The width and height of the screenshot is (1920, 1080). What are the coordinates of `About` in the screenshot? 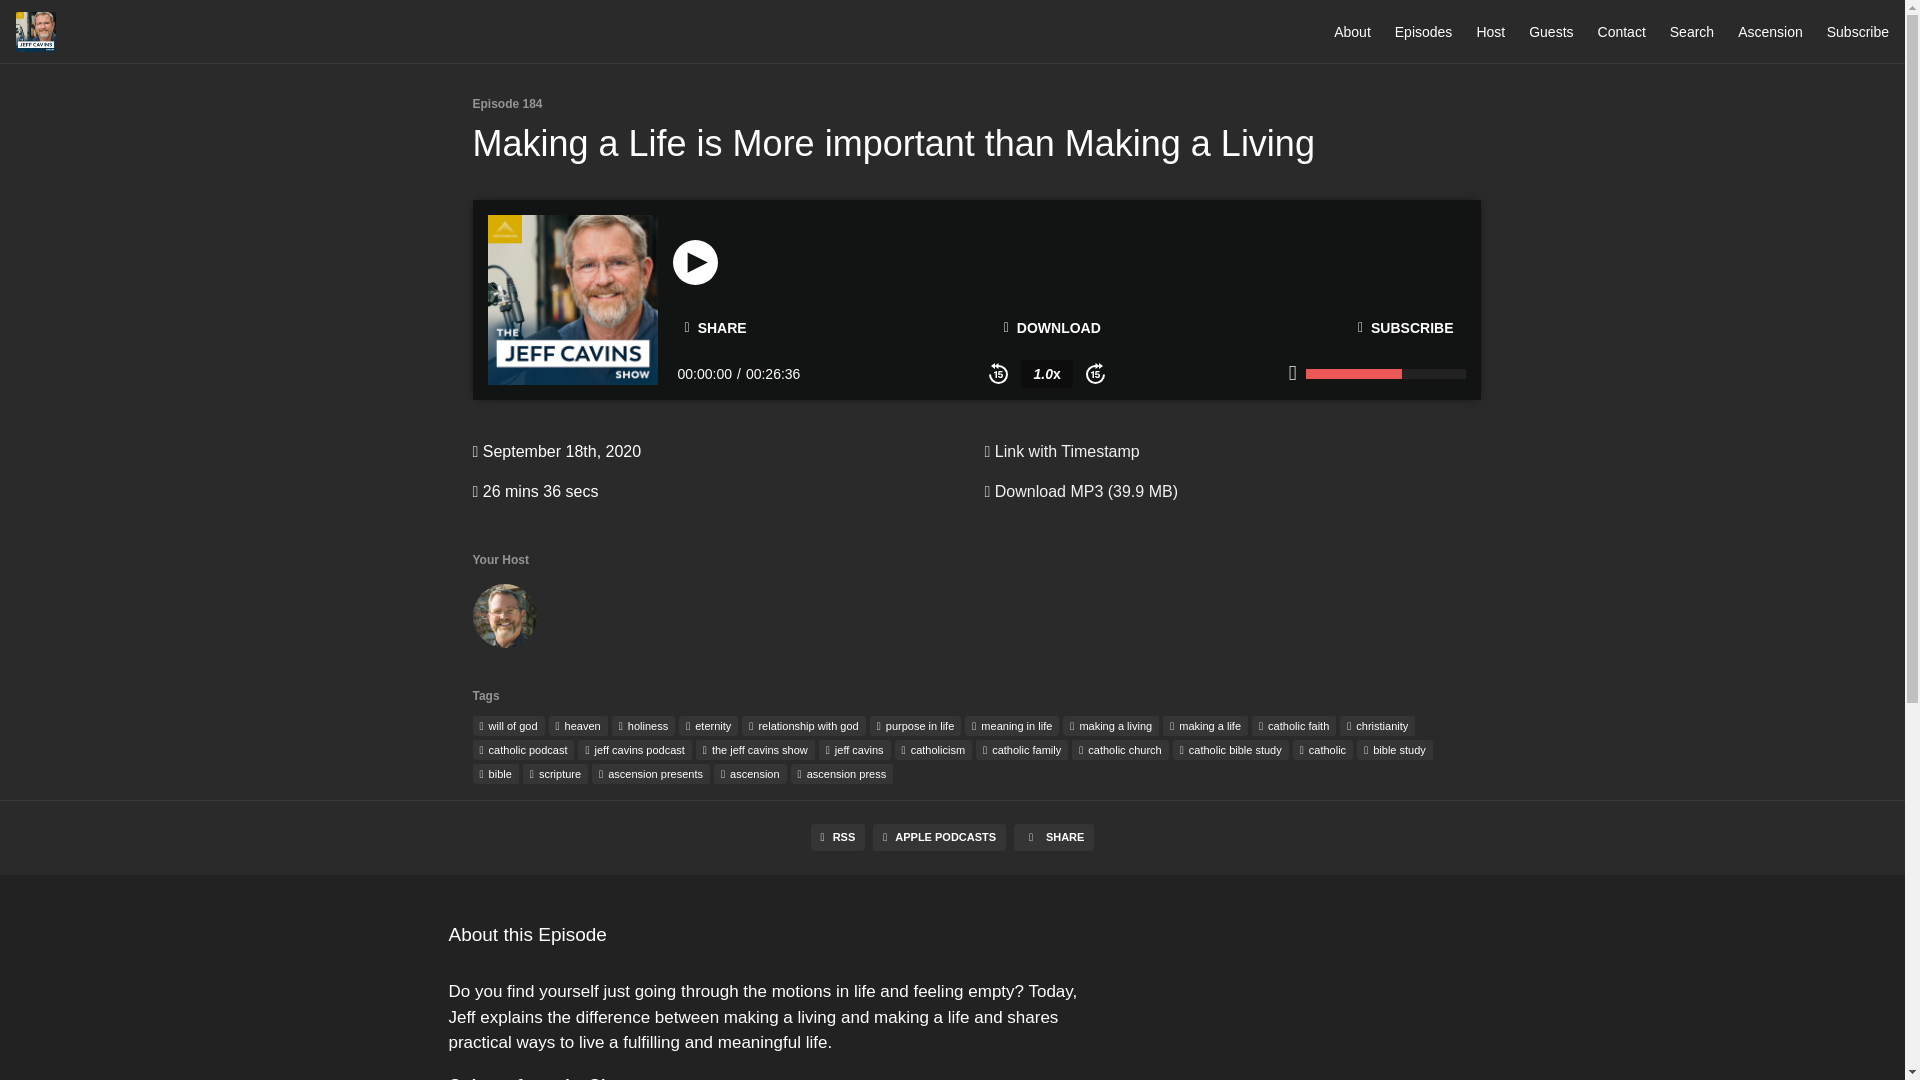 It's located at (1352, 31).